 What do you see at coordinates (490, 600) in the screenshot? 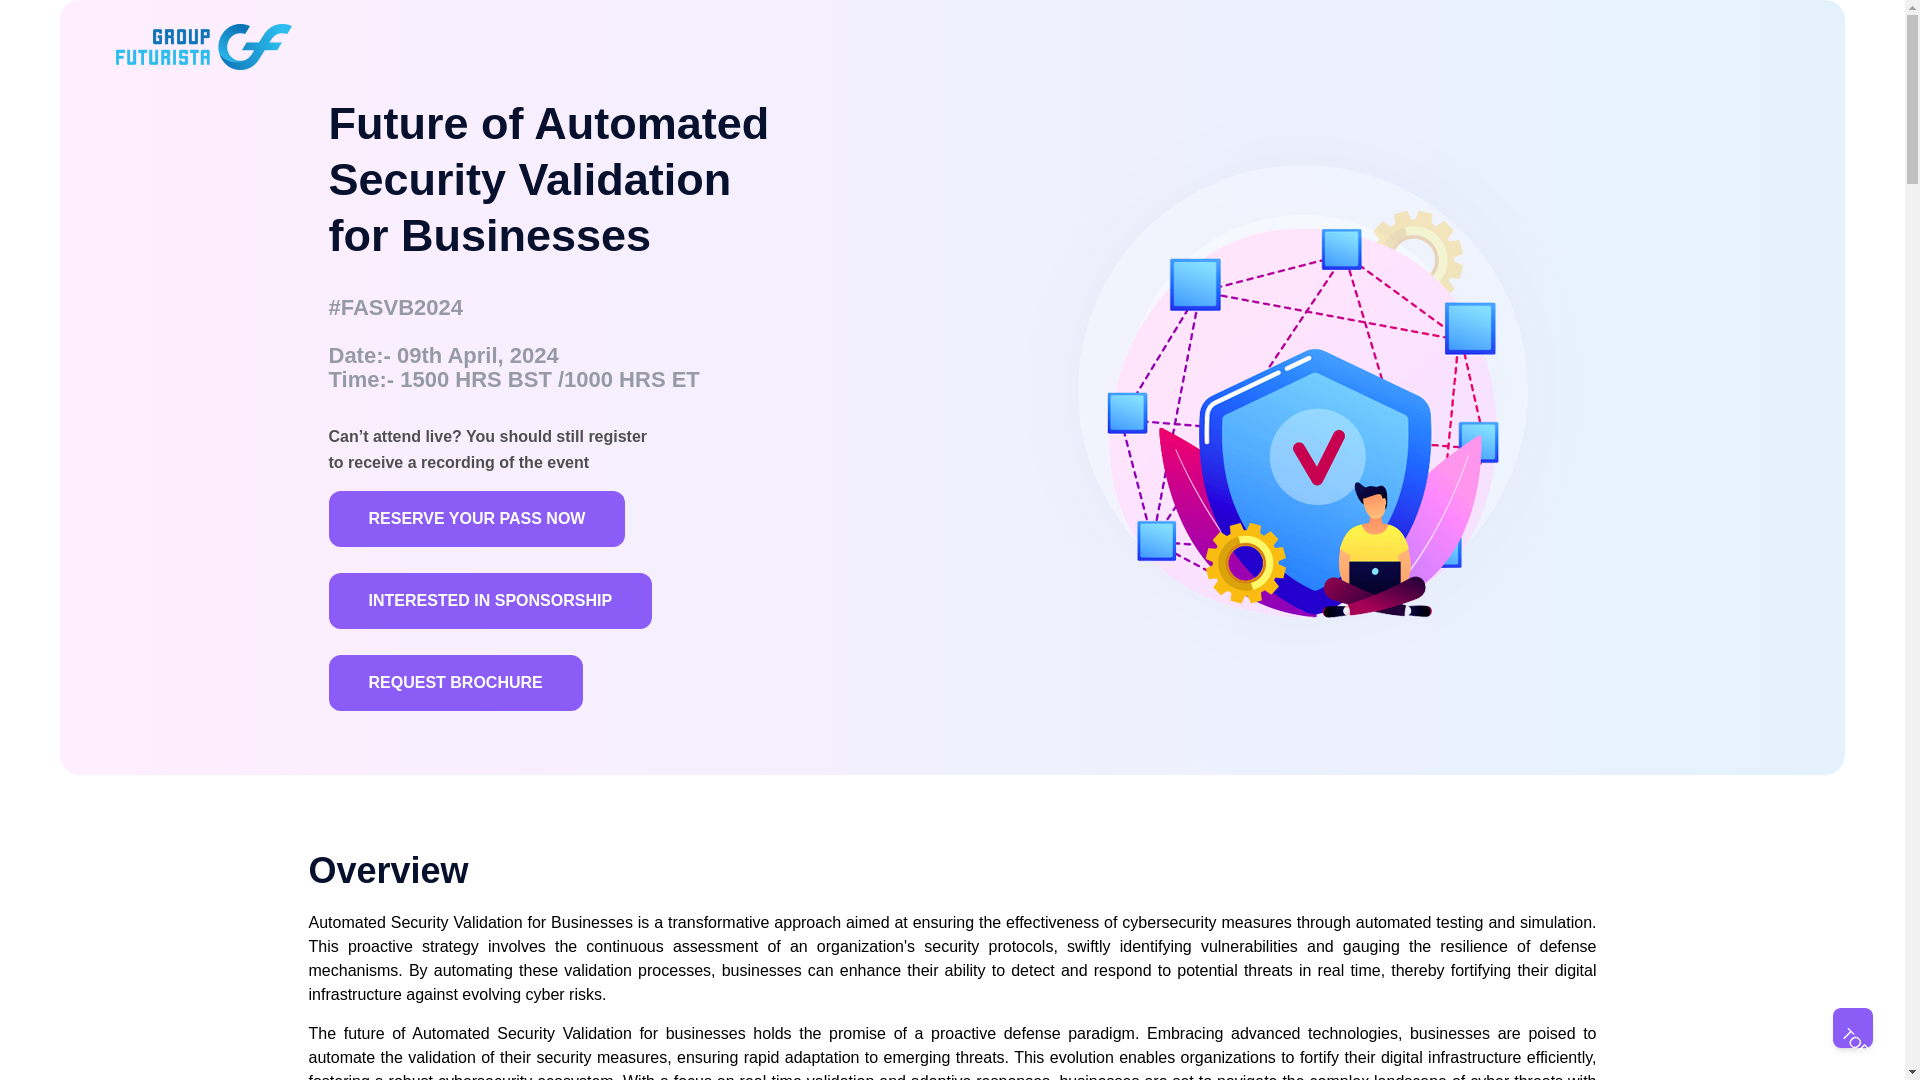
I see `INTERESTED IN SPONSORSHIP` at bounding box center [490, 600].